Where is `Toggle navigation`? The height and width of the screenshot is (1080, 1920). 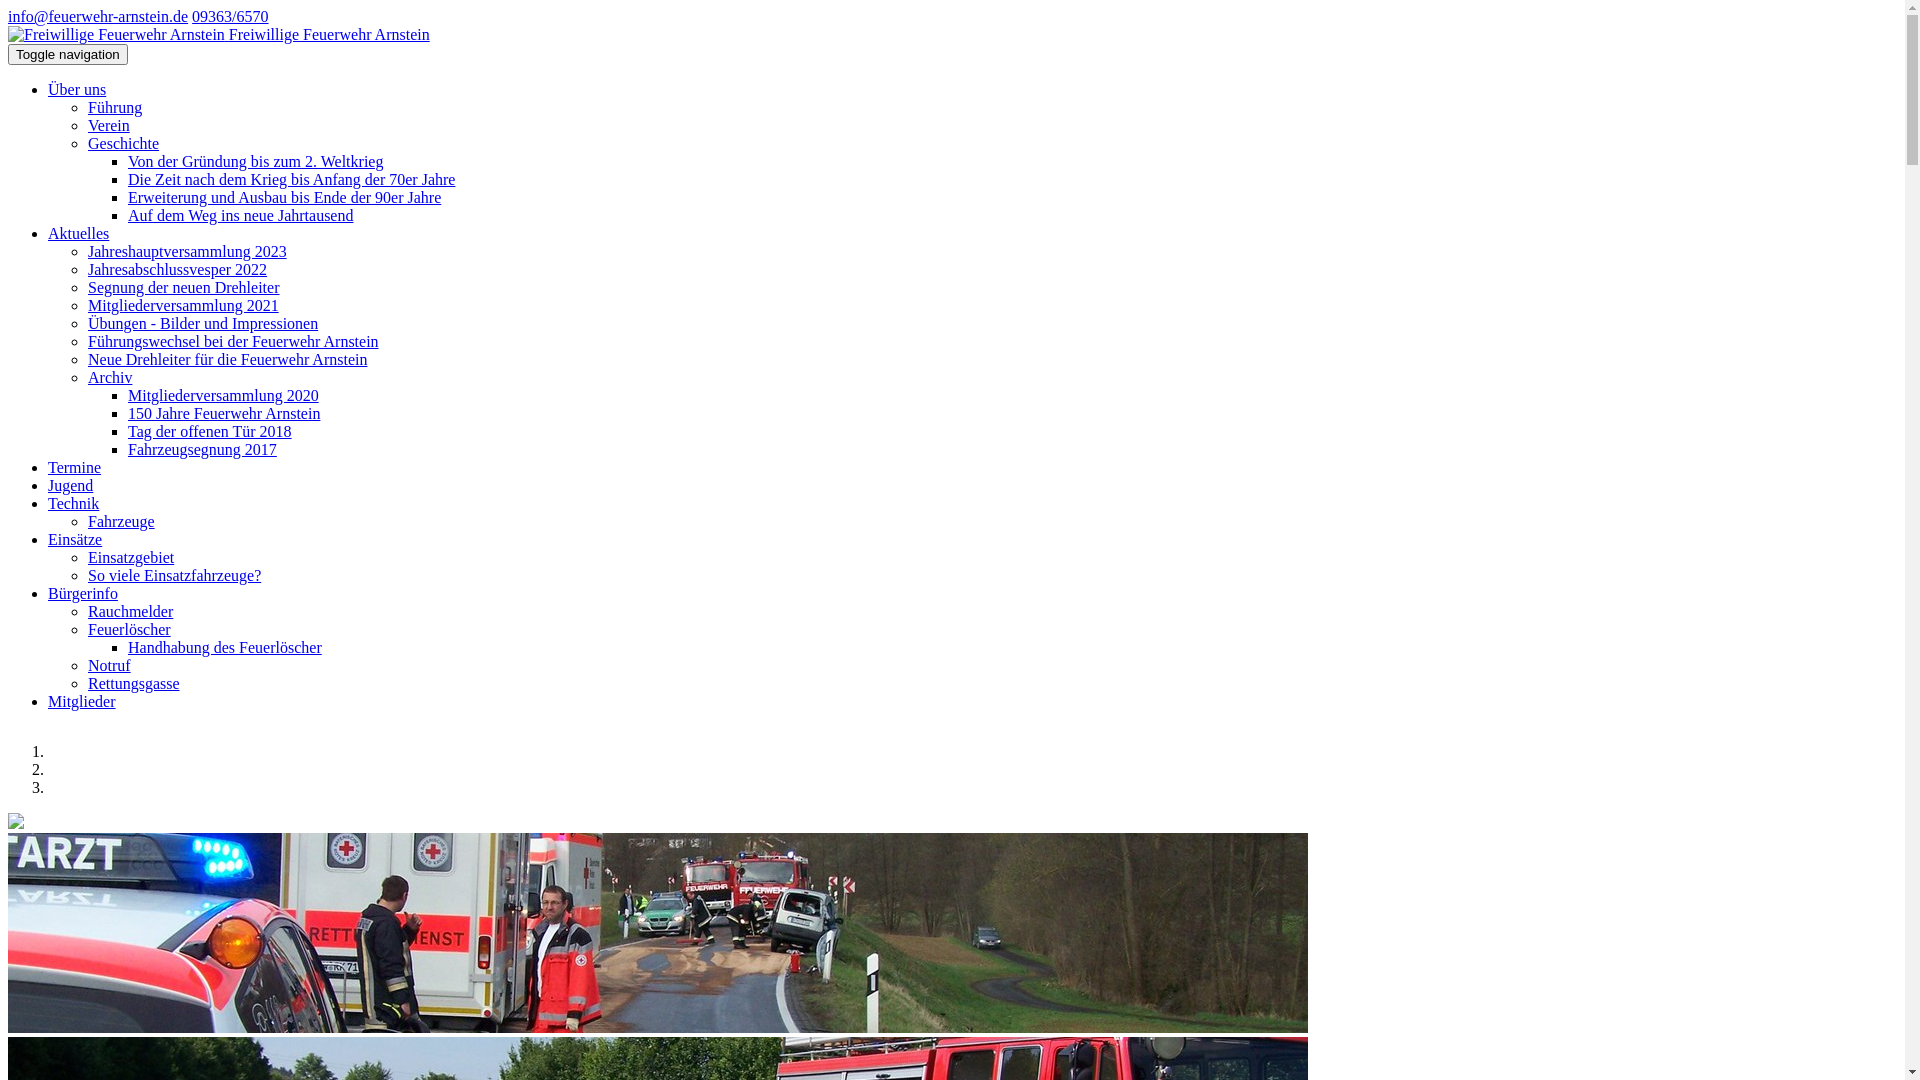
Toggle navigation is located at coordinates (68, 54).